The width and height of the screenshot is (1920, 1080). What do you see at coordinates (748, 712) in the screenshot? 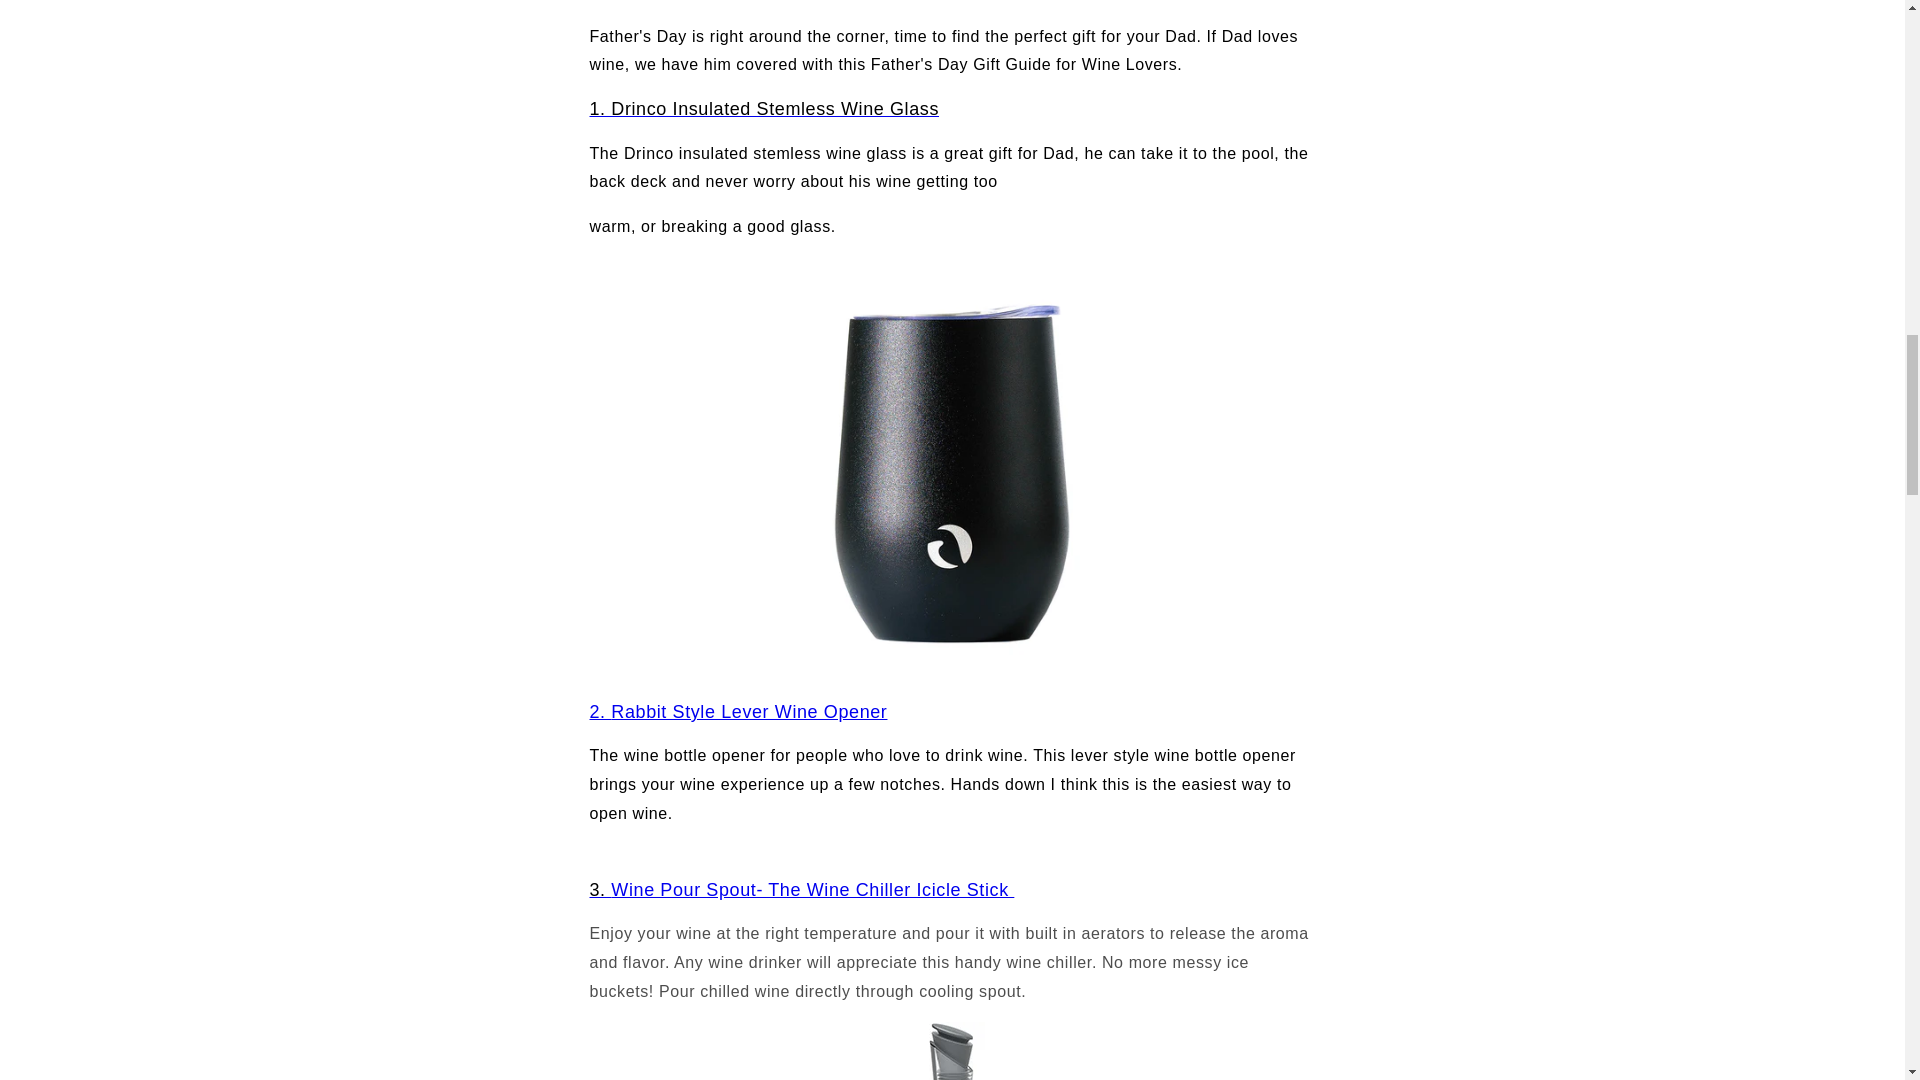
I see `Rabbit Lever Style Wine Opener` at bounding box center [748, 712].